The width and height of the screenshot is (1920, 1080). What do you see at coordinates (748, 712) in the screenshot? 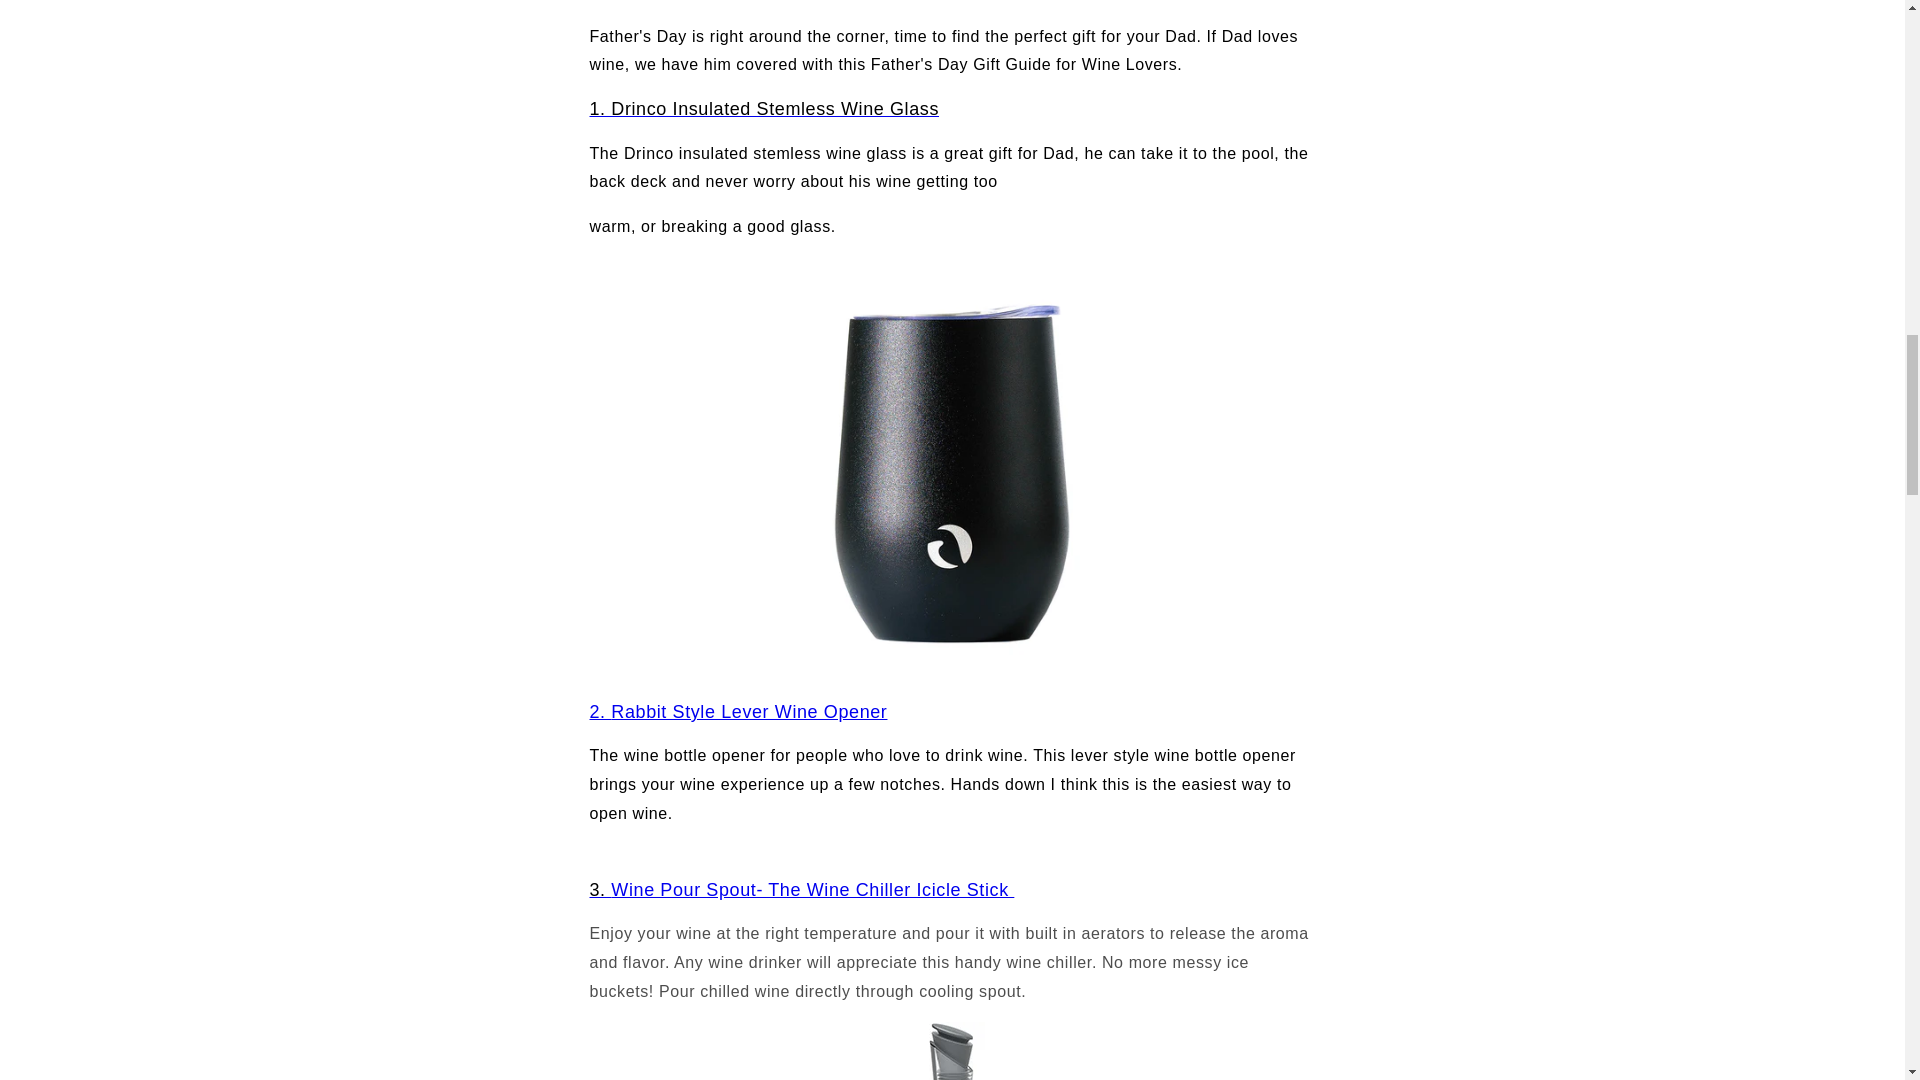
I see `Rabbit Lever Style Wine Opener` at bounding box center [748, 712].